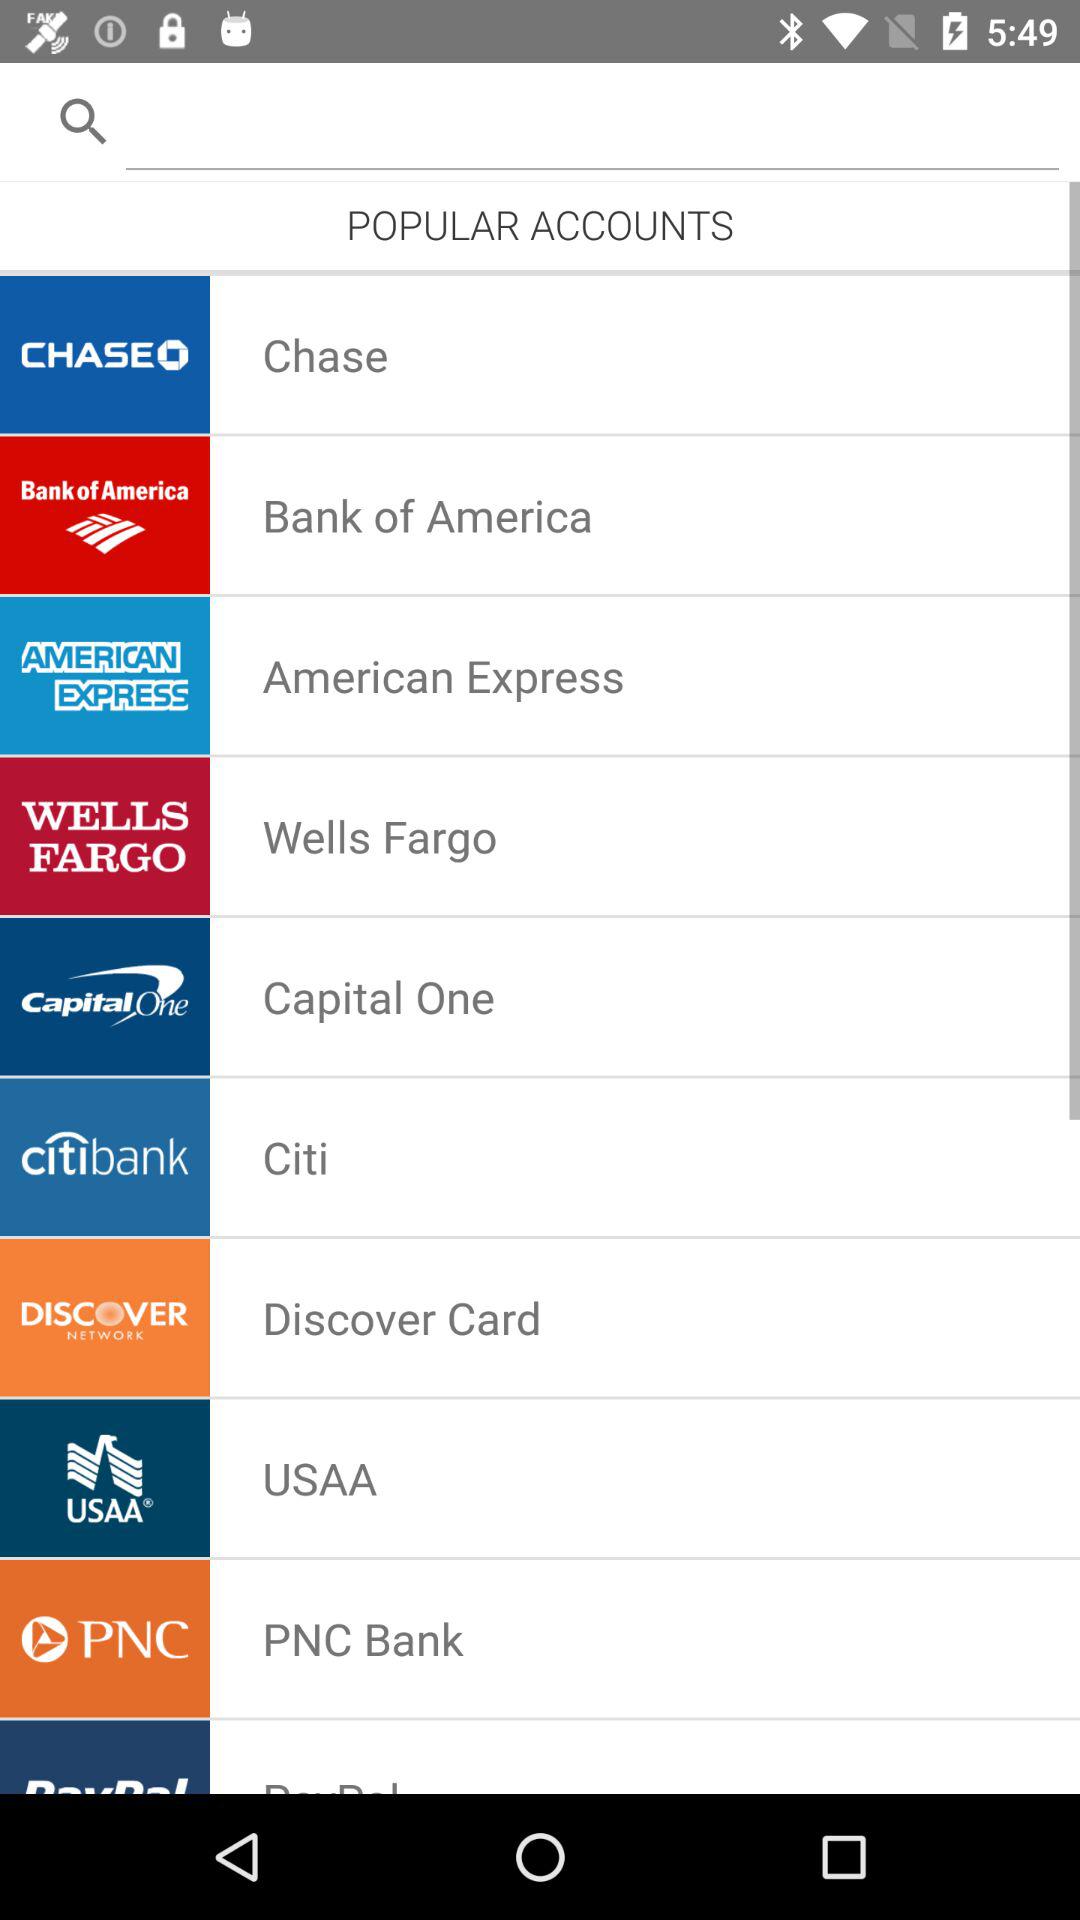  I want to click on turn on app below citi item, so click(402, 1317).